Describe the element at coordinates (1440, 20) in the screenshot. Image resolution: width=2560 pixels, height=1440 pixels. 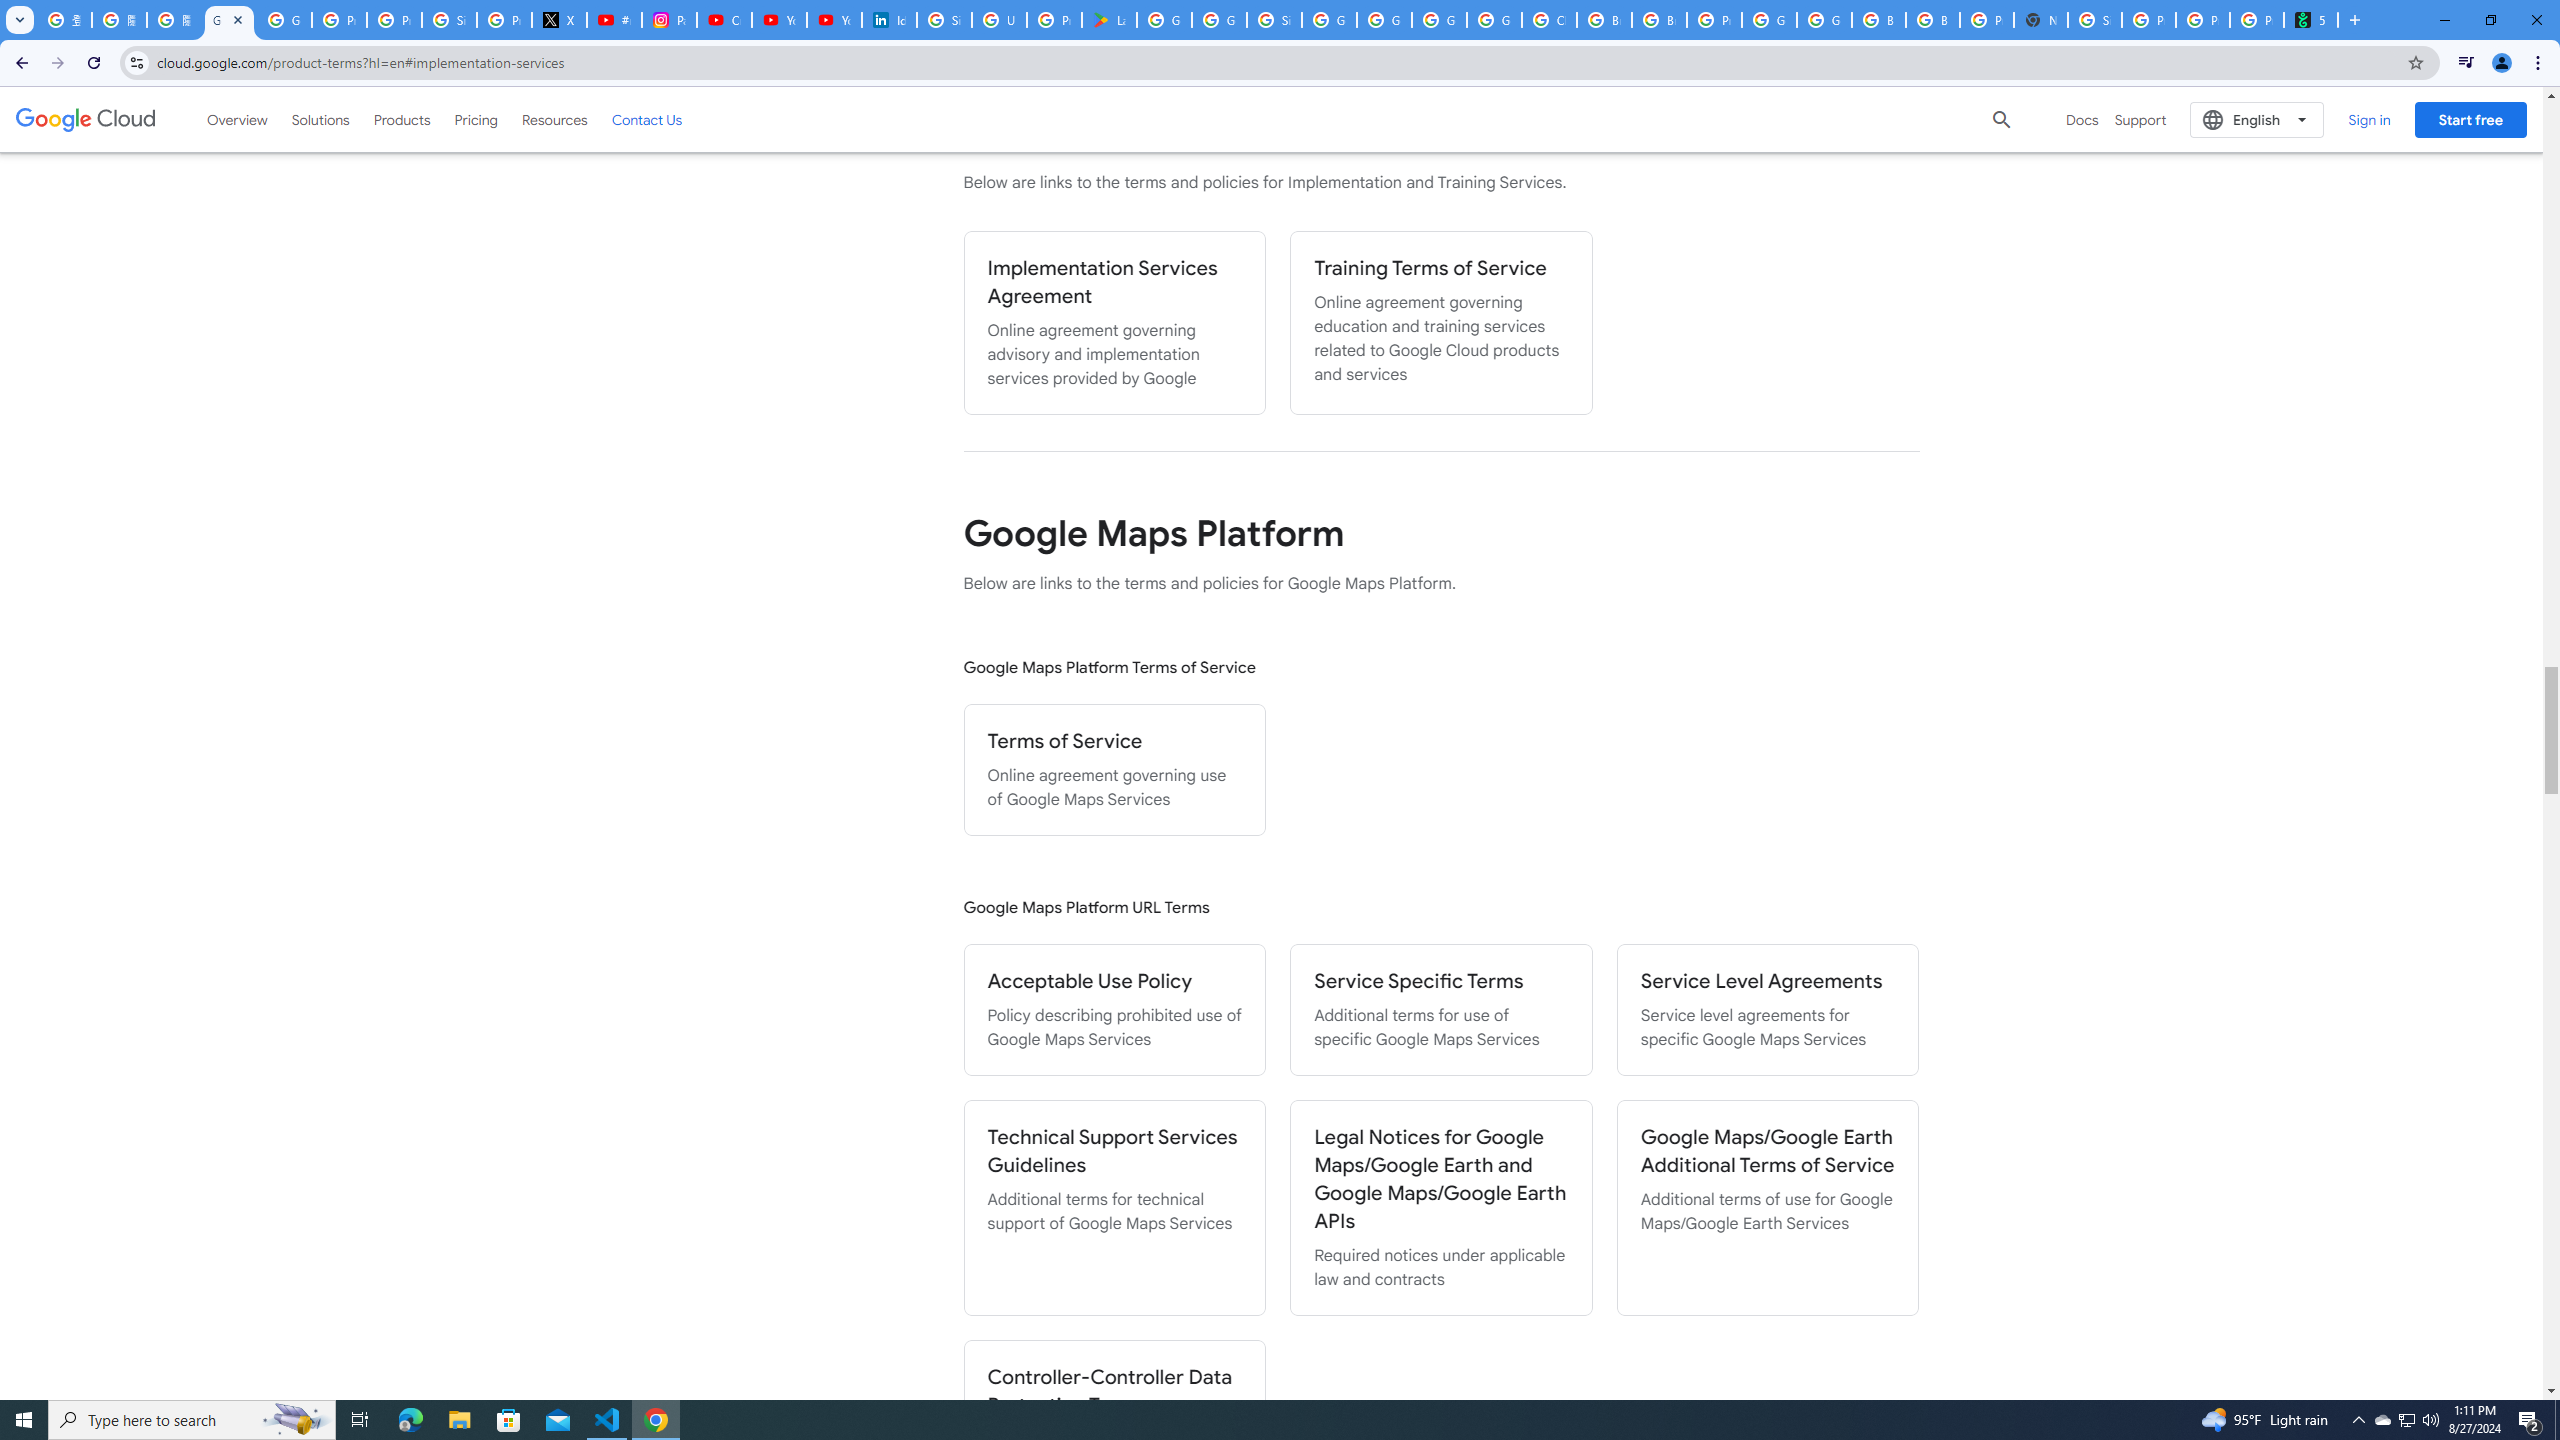
I see `Google Cloud Platform` at that location.